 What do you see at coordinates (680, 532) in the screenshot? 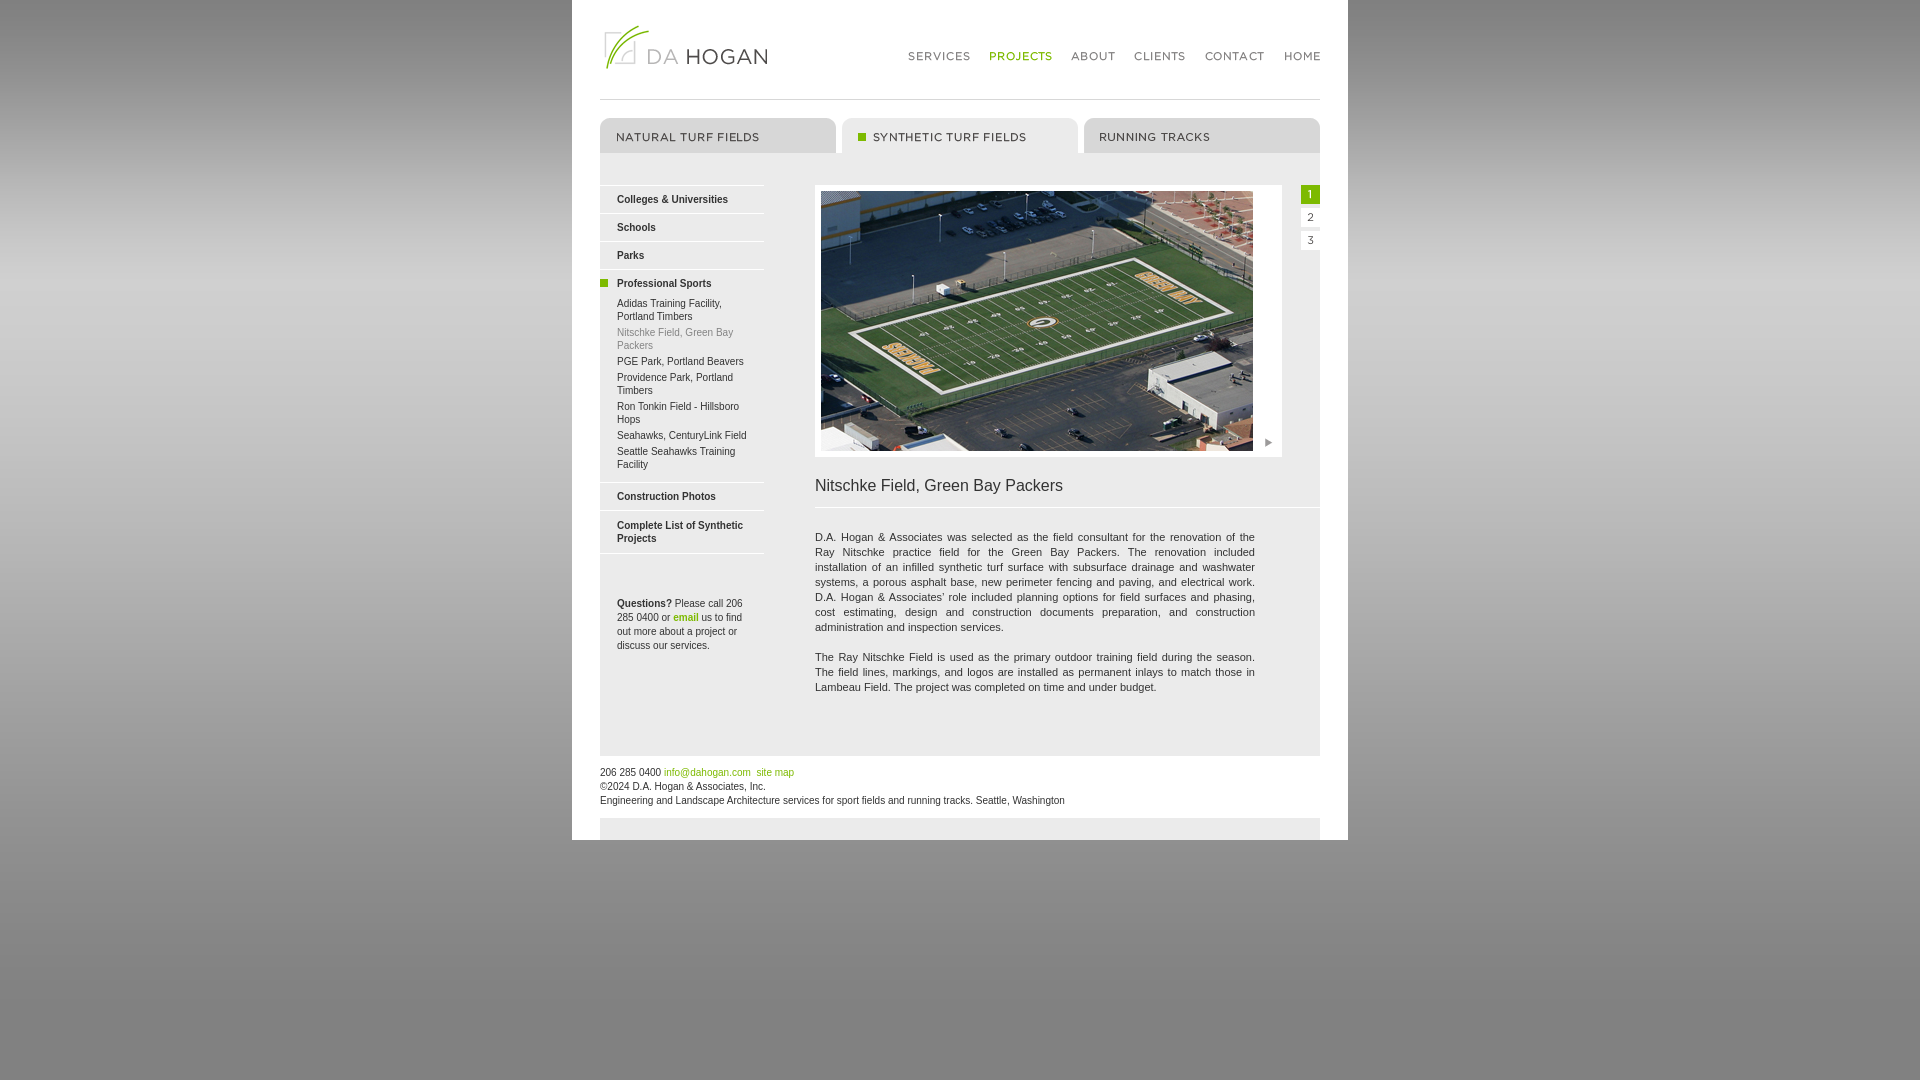
I see `Complete List of Synthetic Projects` at bounding box center [680, 532].